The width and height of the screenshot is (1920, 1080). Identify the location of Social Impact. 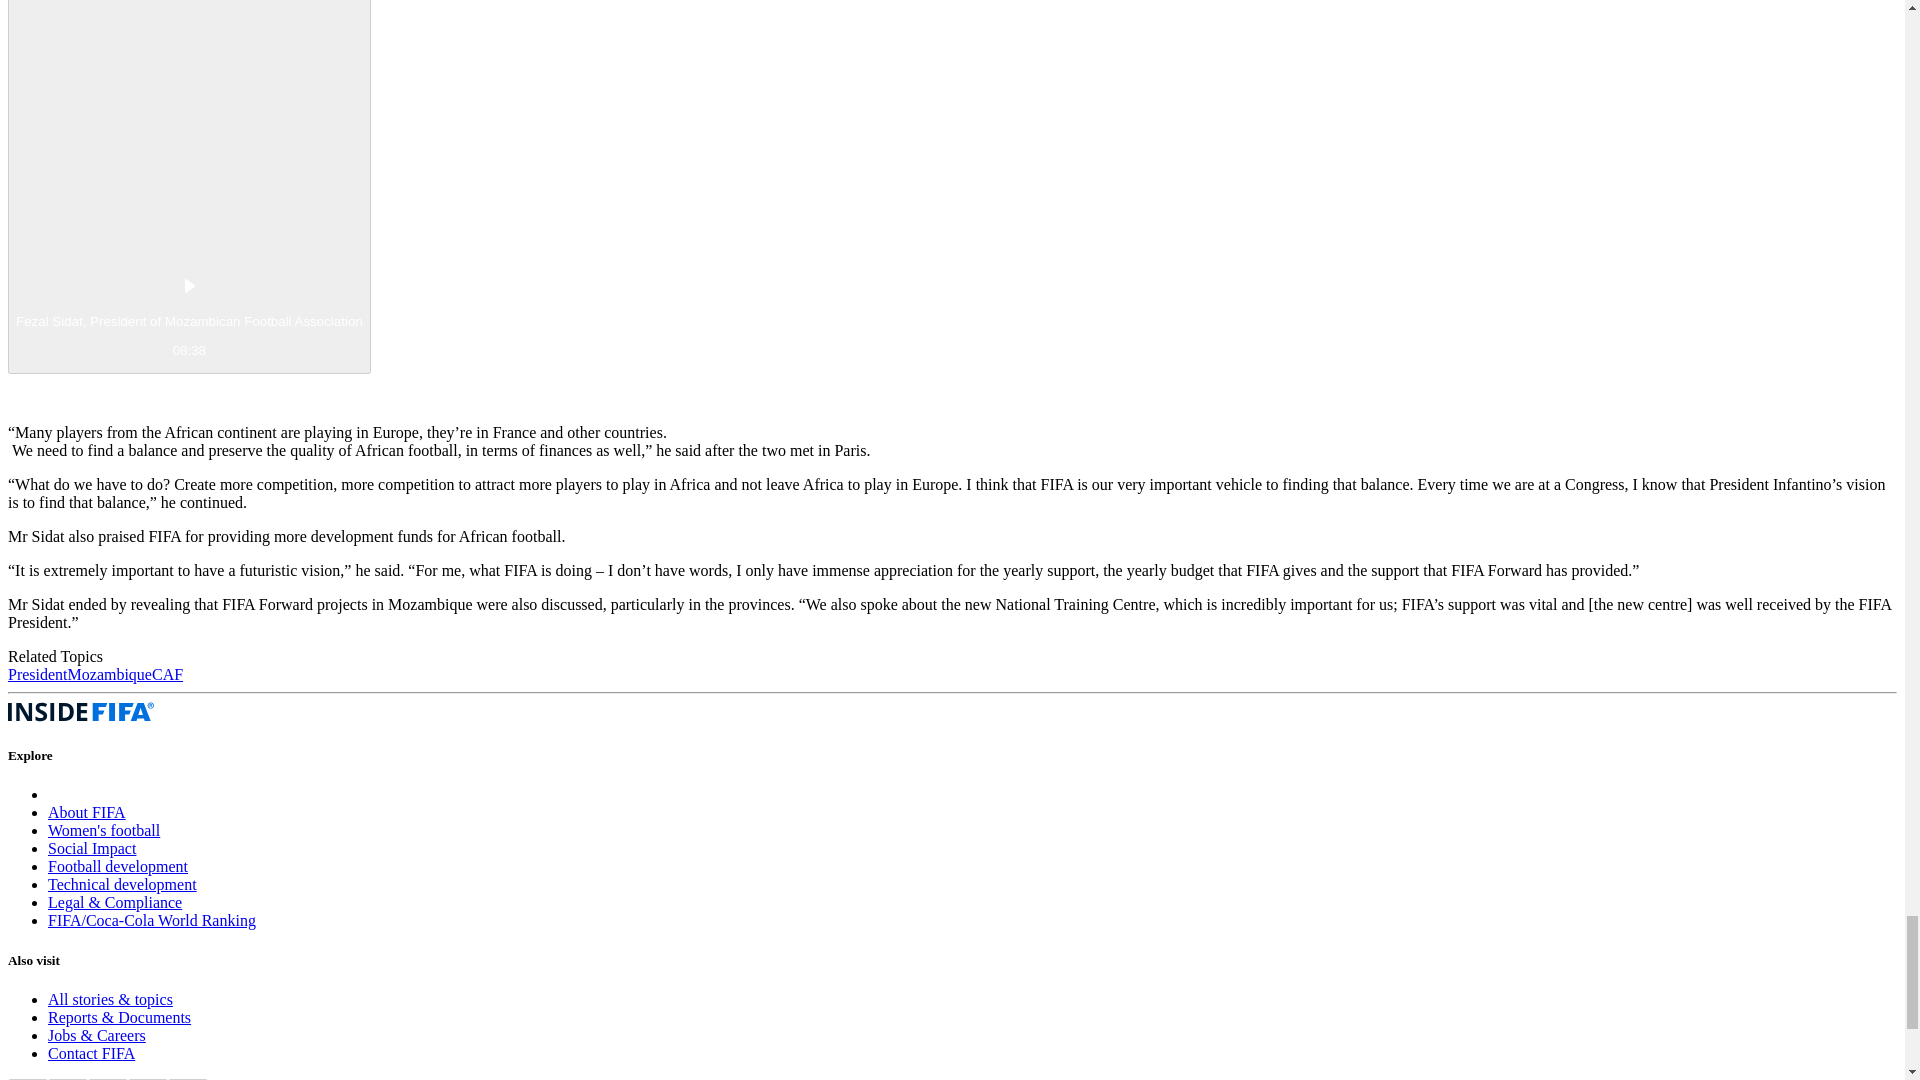
(92, 848).